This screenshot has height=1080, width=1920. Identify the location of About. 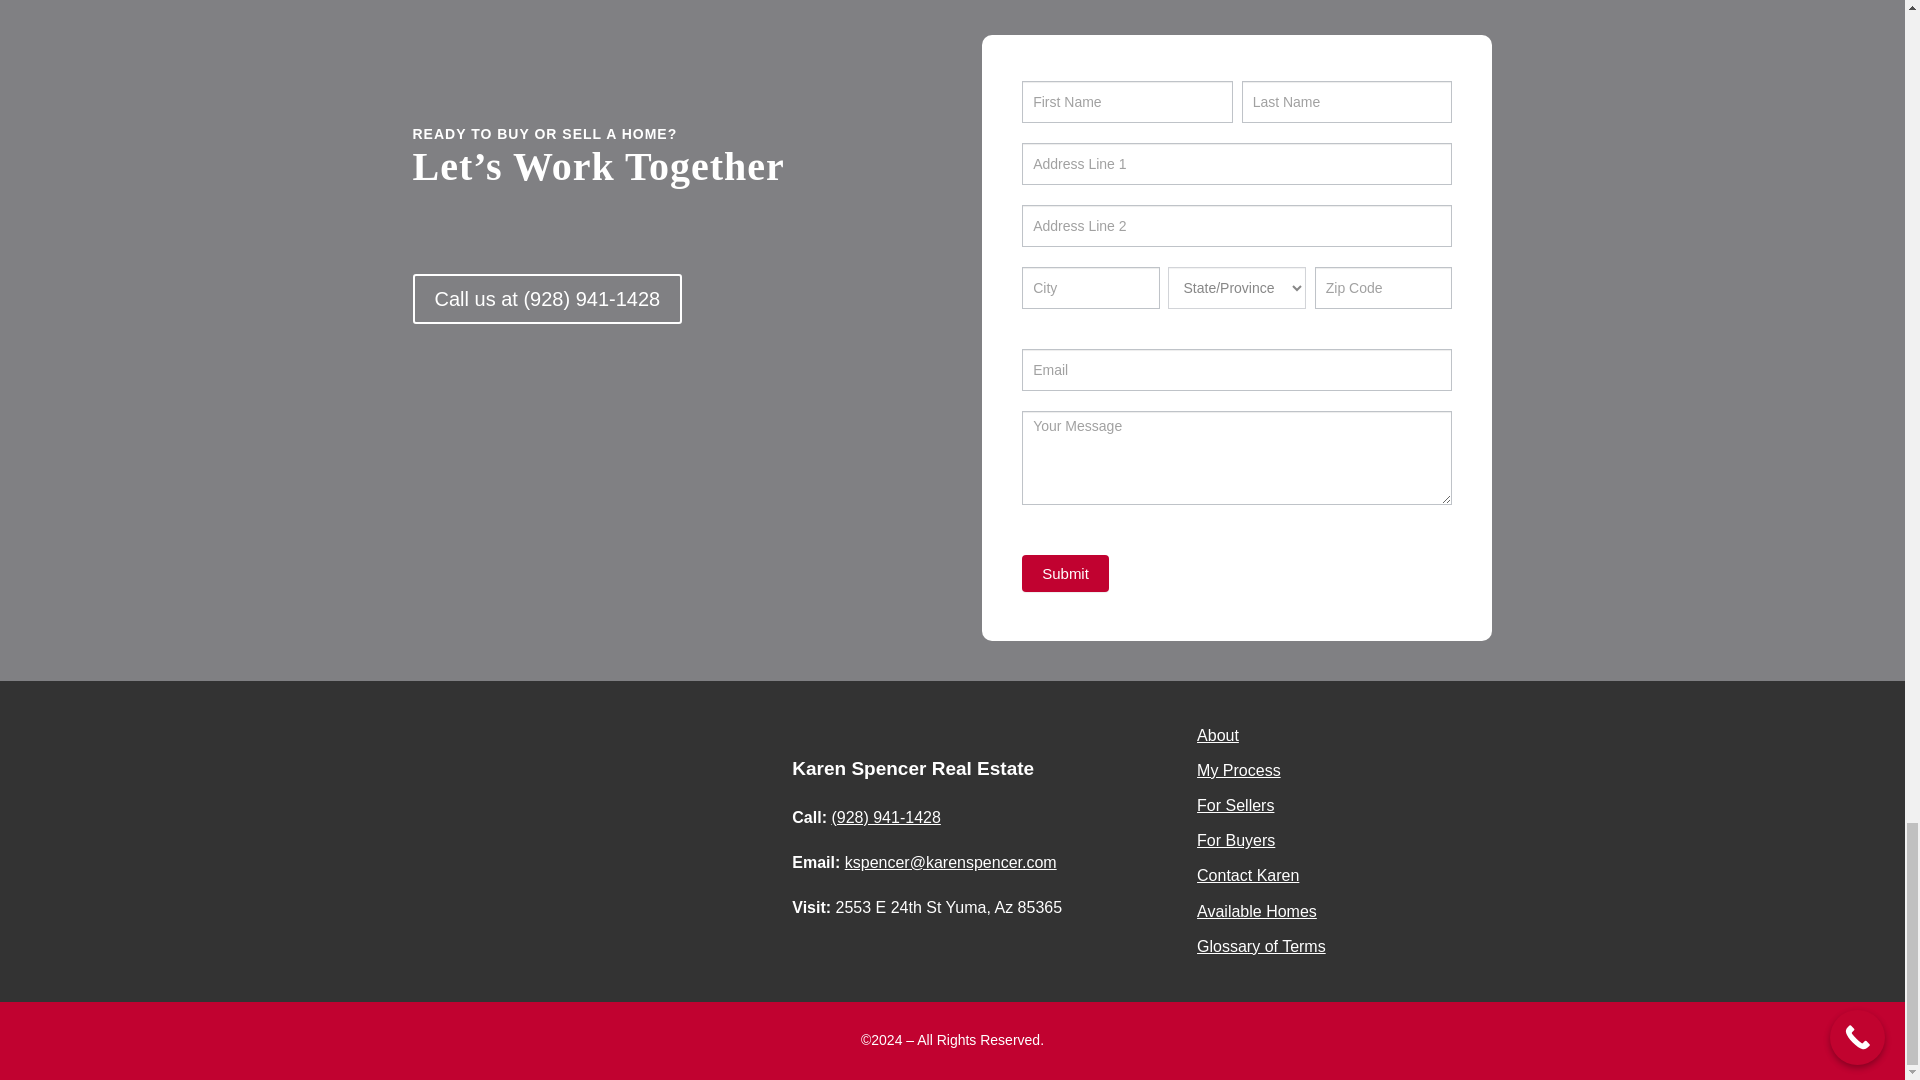
(1217, 735).